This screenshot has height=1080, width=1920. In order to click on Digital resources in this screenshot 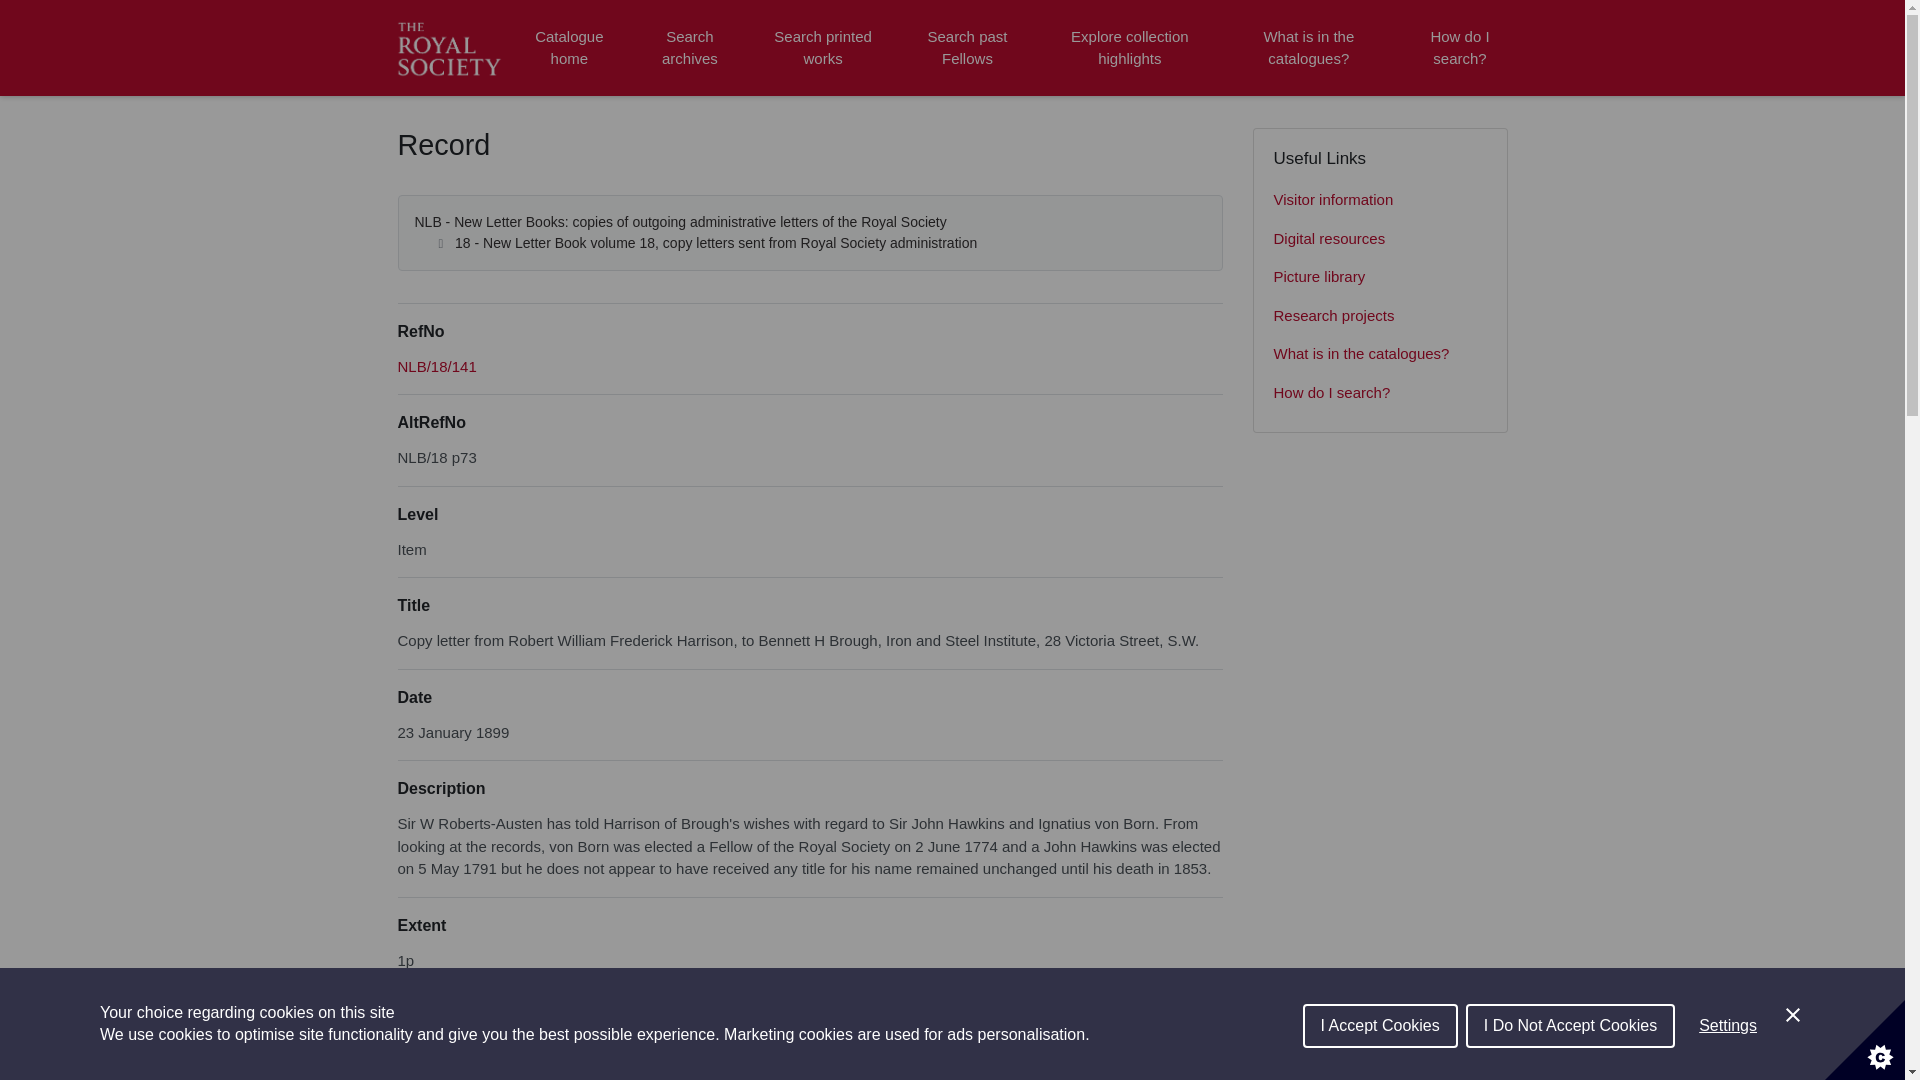, I will do `click(1380, 240)`.